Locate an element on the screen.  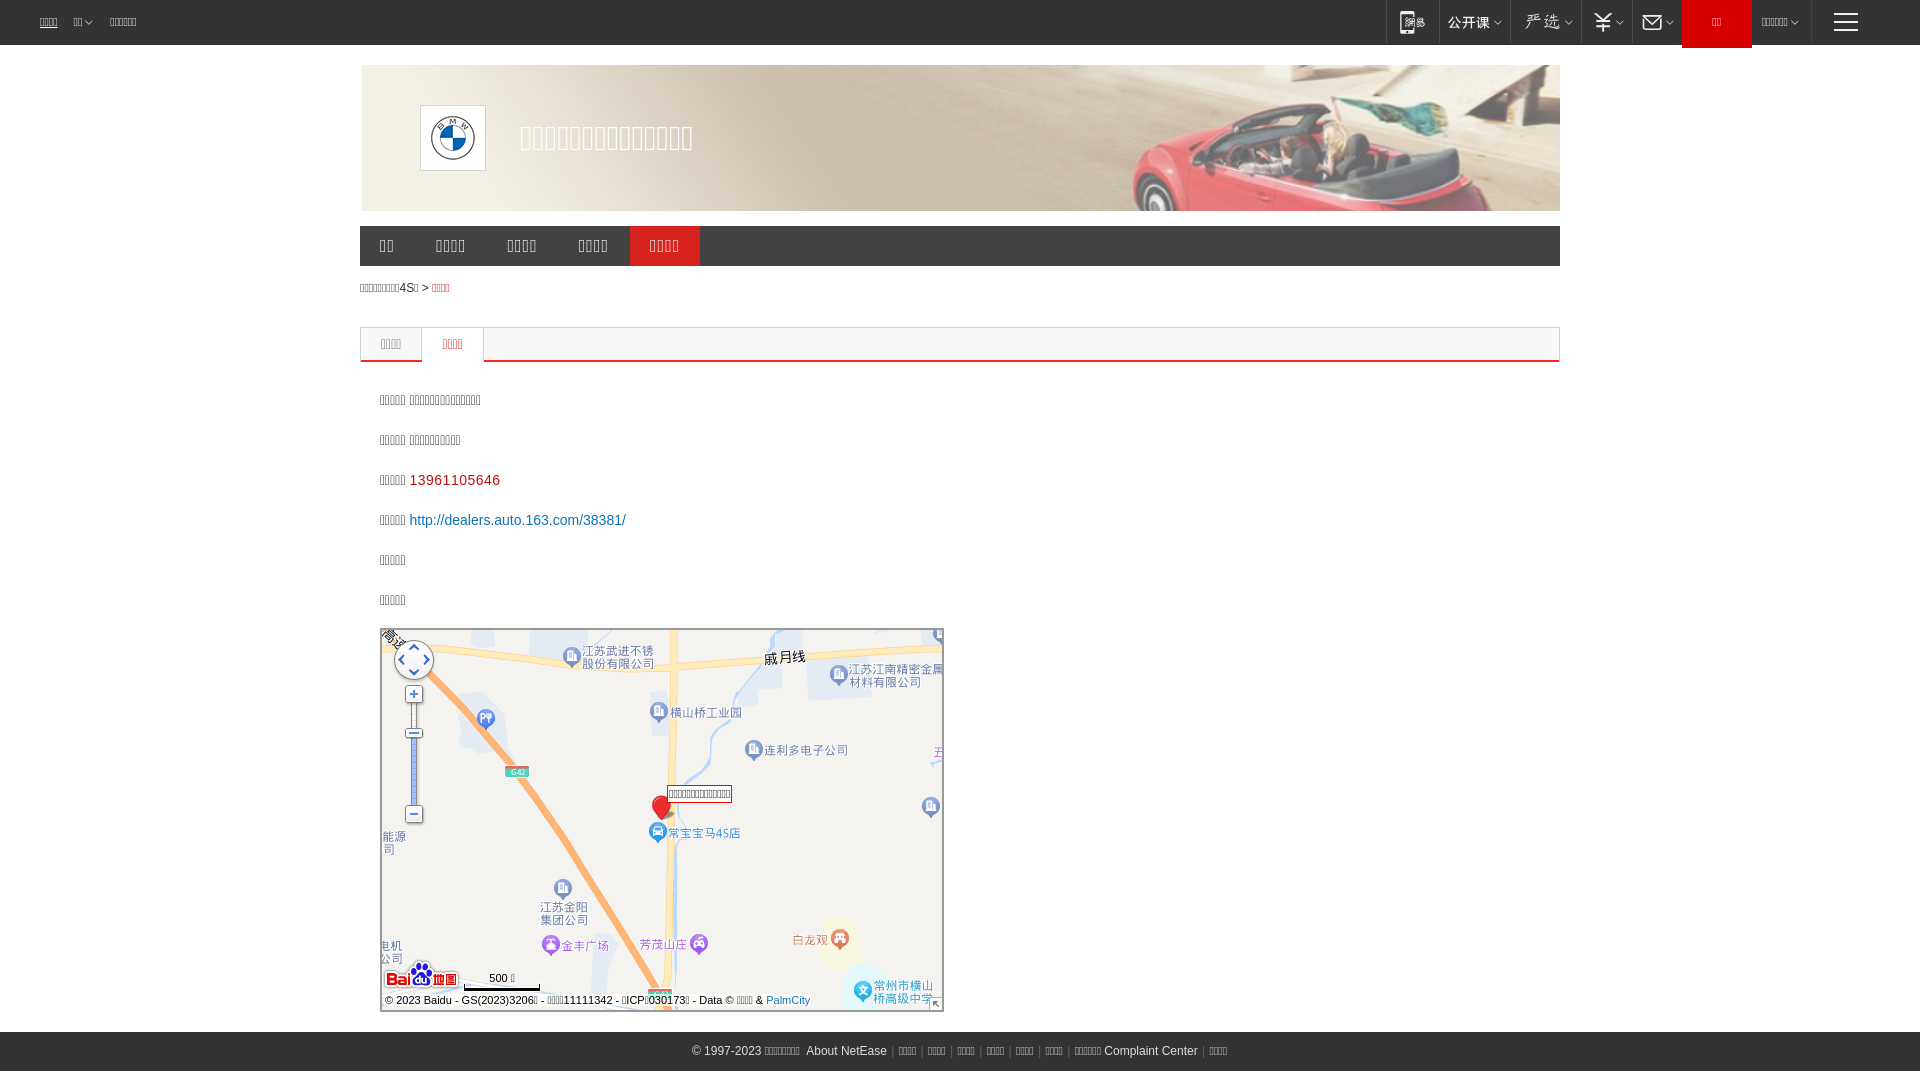
http://dealers.auto.163.com/38381/ is located at coordinates (517, 520).